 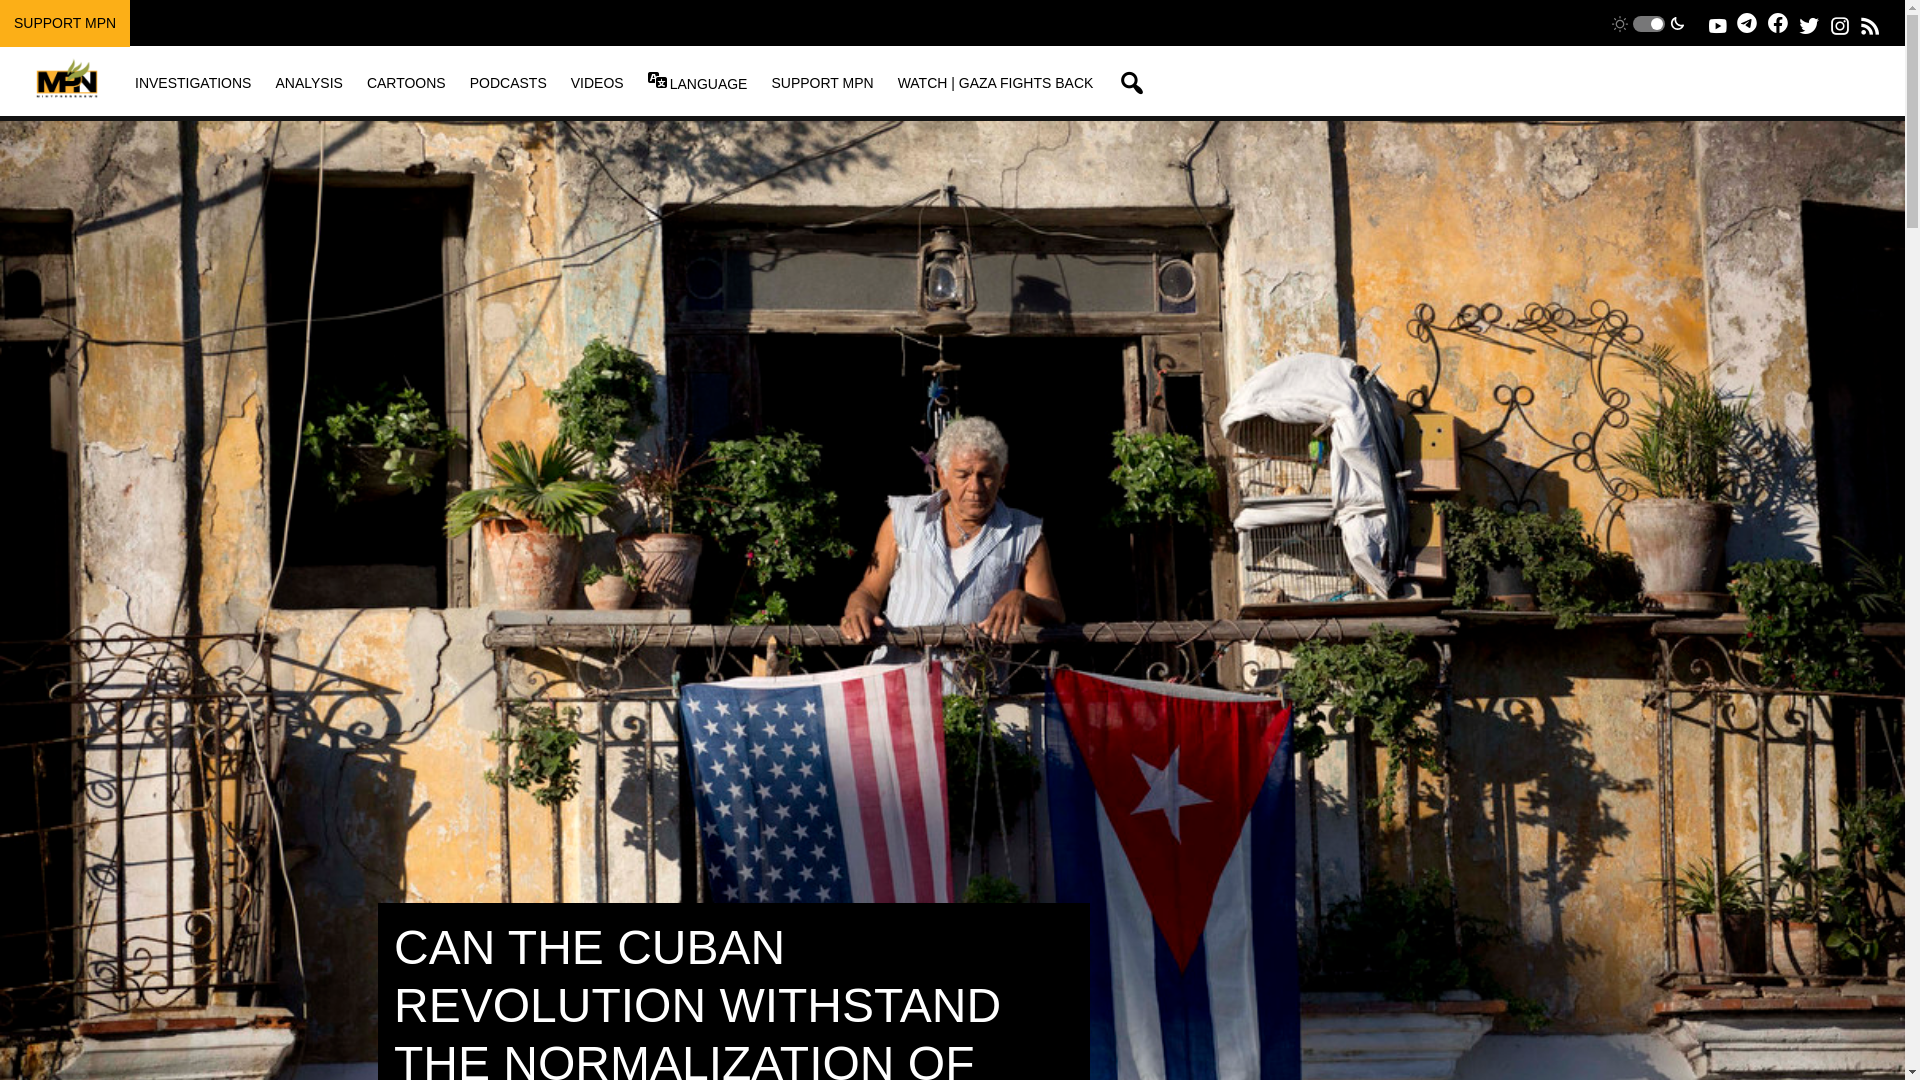 I want to click on PODCASTS, so click(x=508, y=82).